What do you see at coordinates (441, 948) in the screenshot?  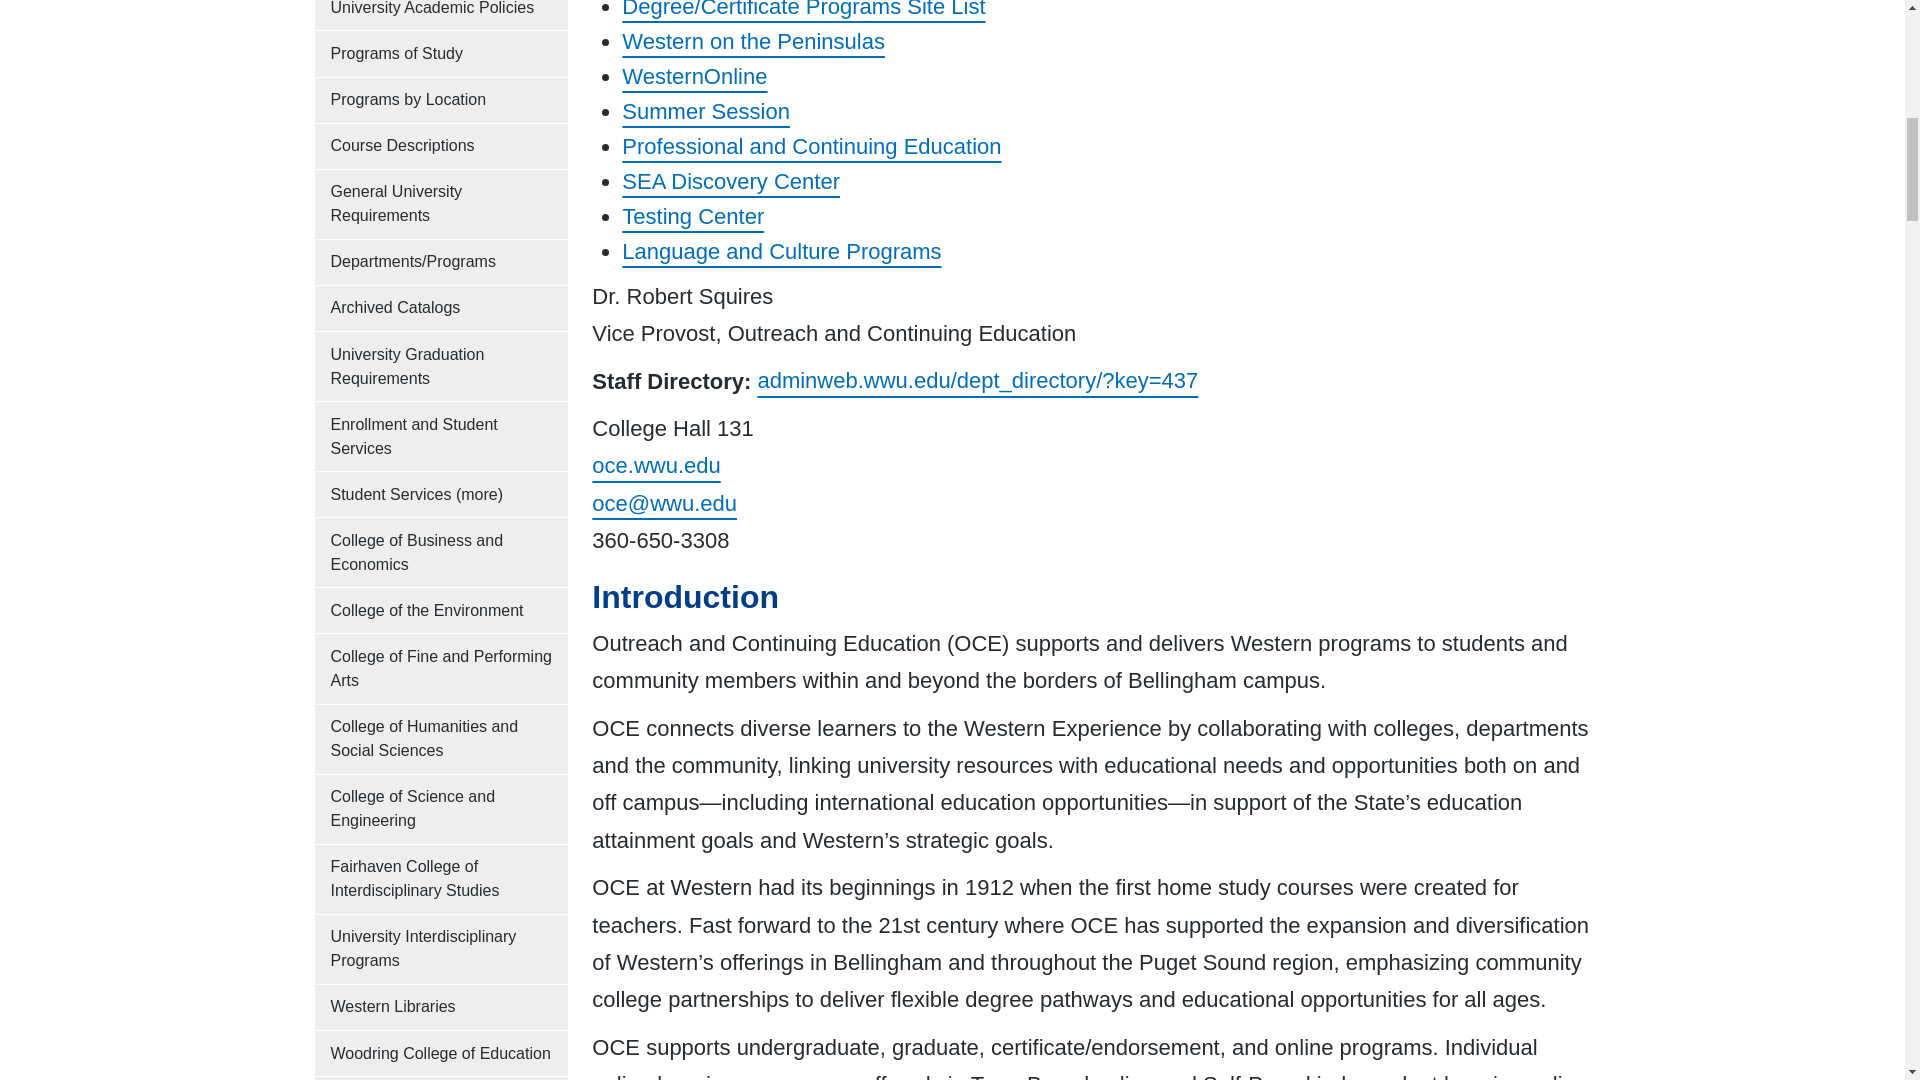 I see `University Interdisciplinary Programs` at bounding box center [441, 948].